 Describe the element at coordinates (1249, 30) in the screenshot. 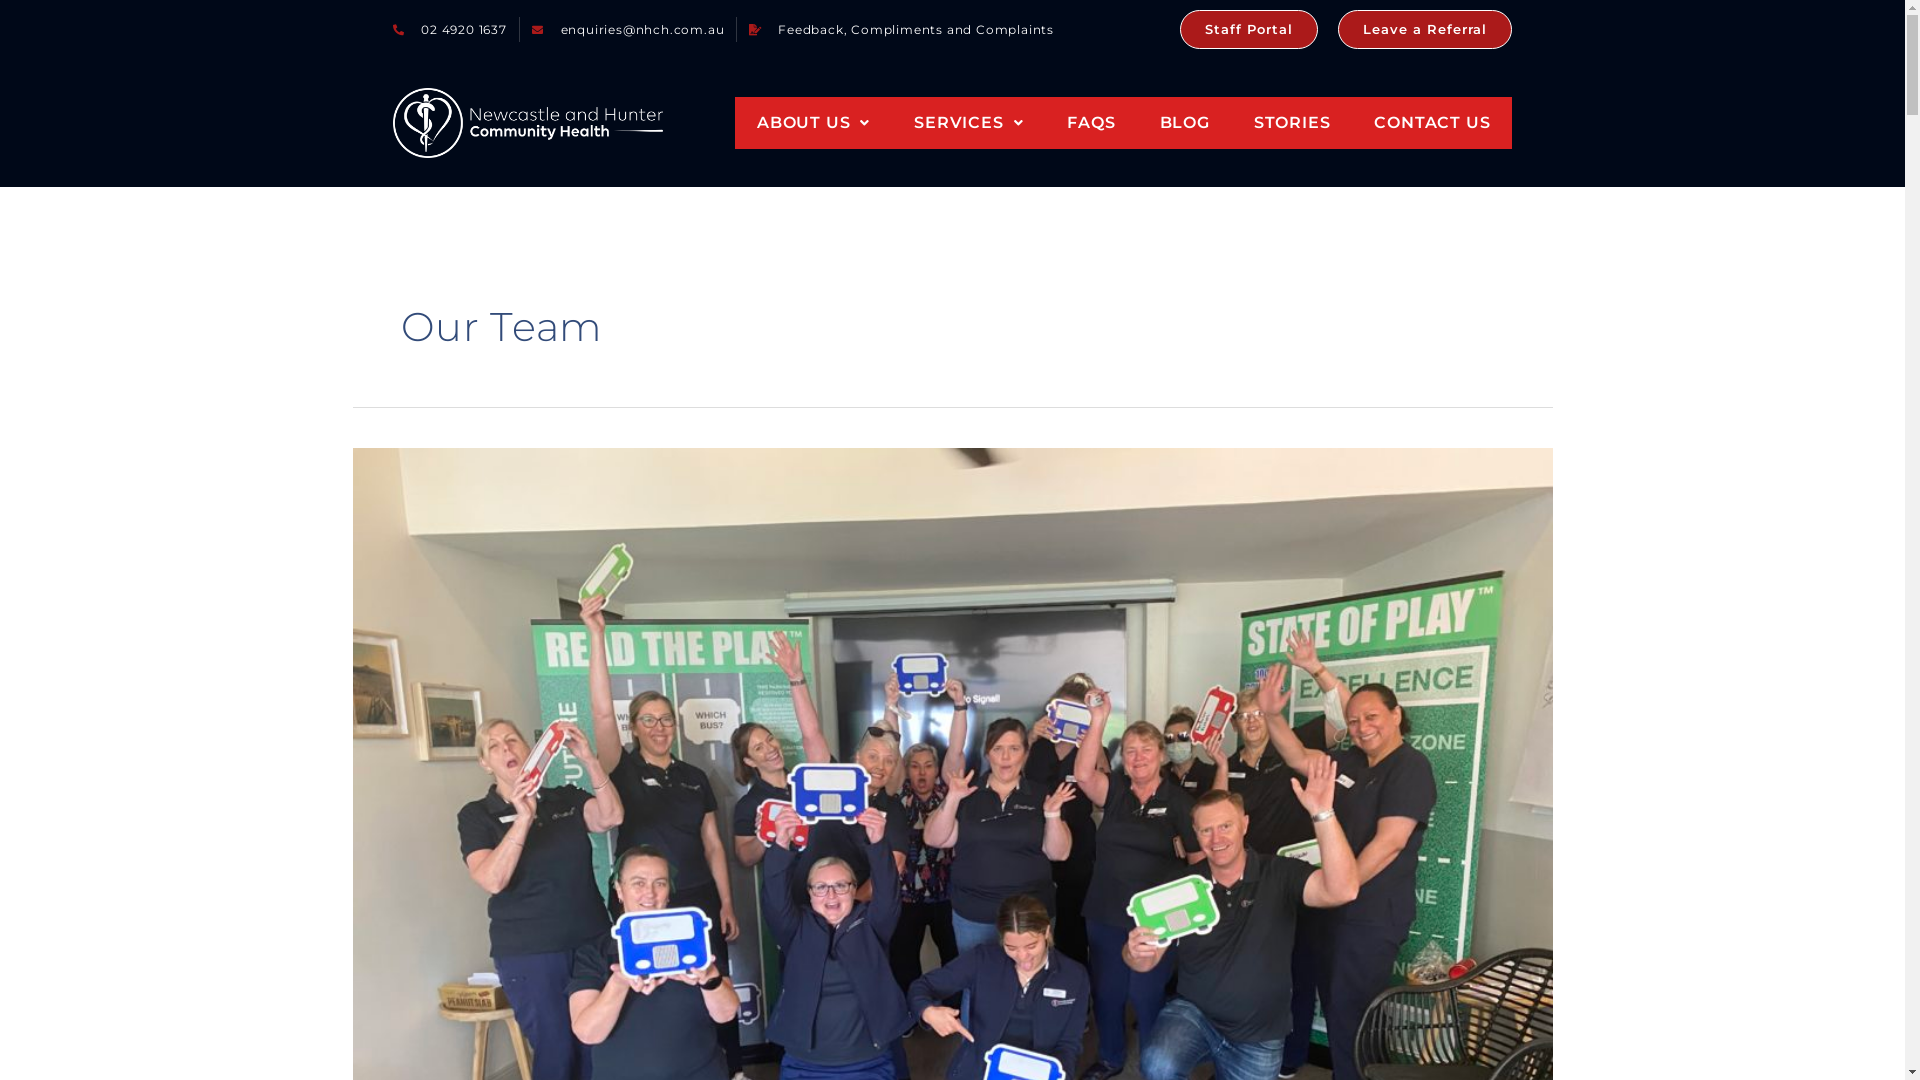

I see `Staff Portal` at that location.